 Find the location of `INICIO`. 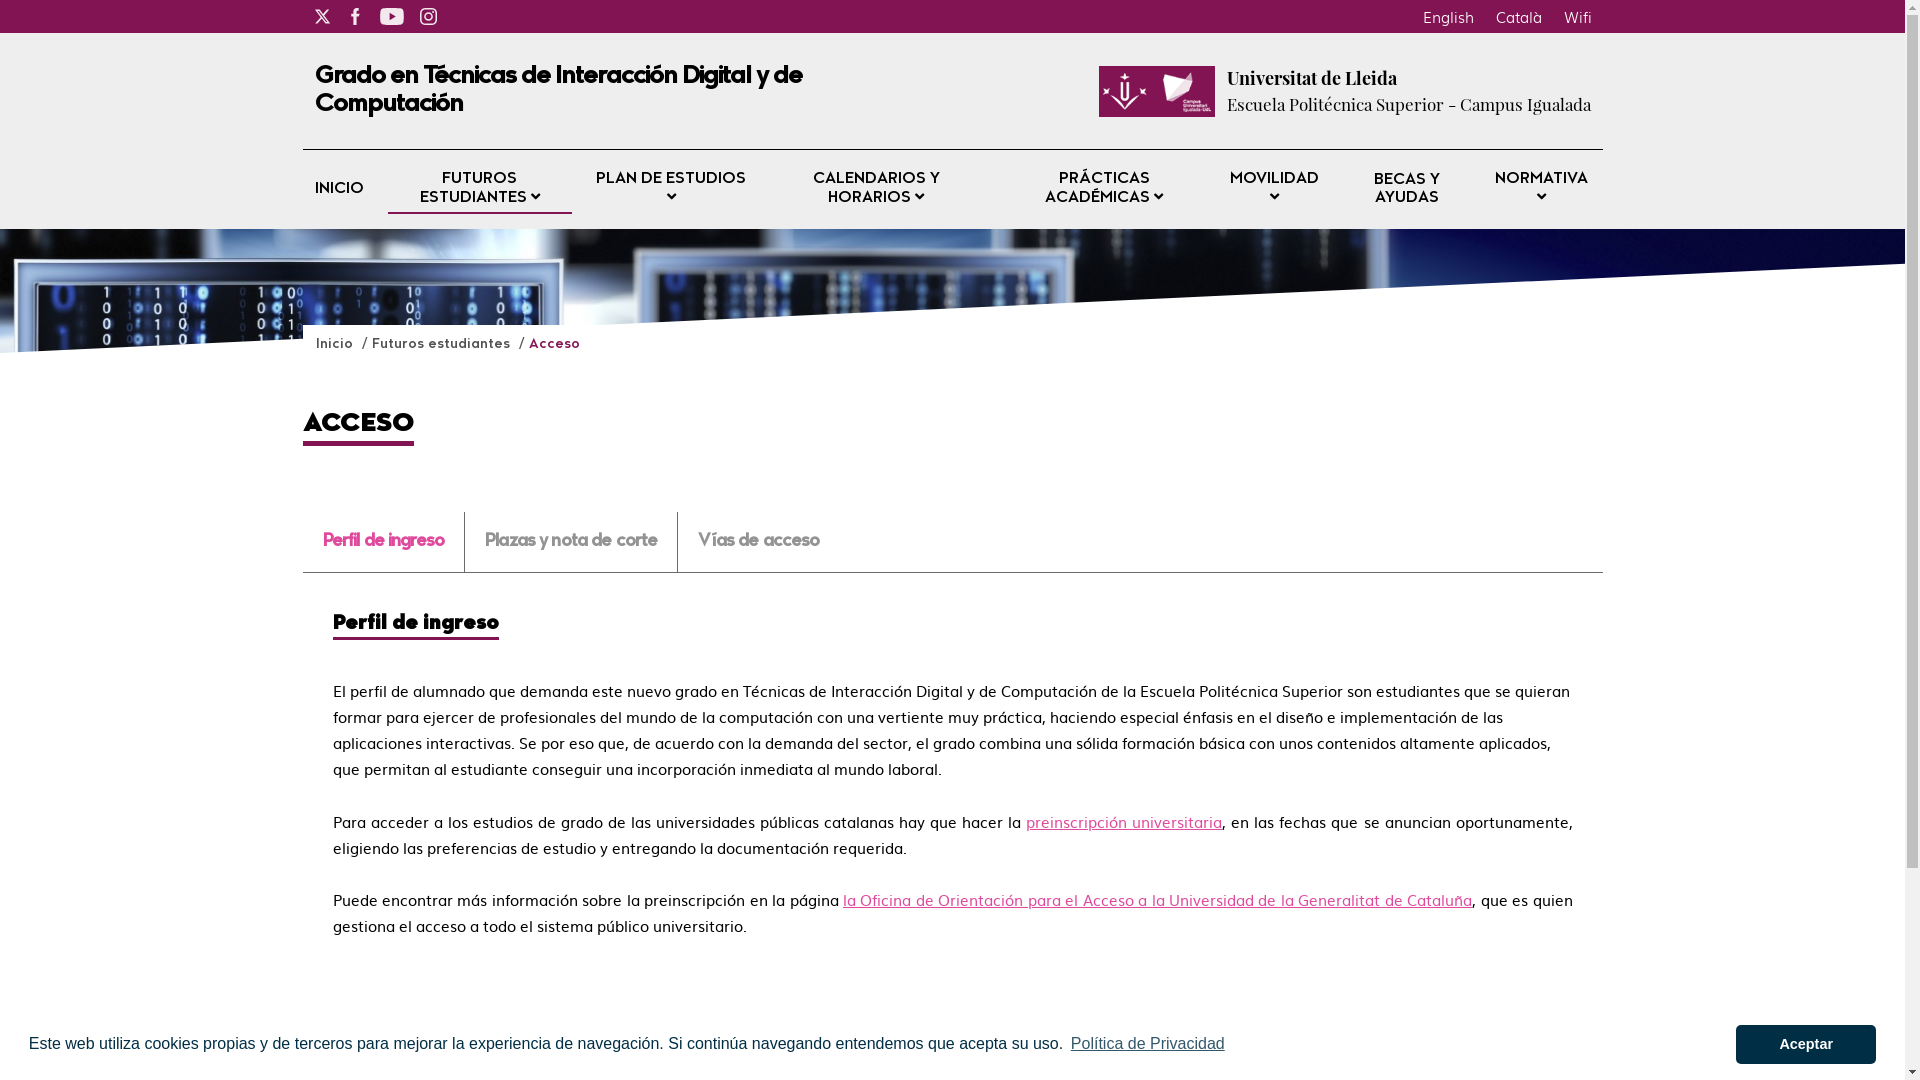

INICIO is located at coordinates (338, 190).